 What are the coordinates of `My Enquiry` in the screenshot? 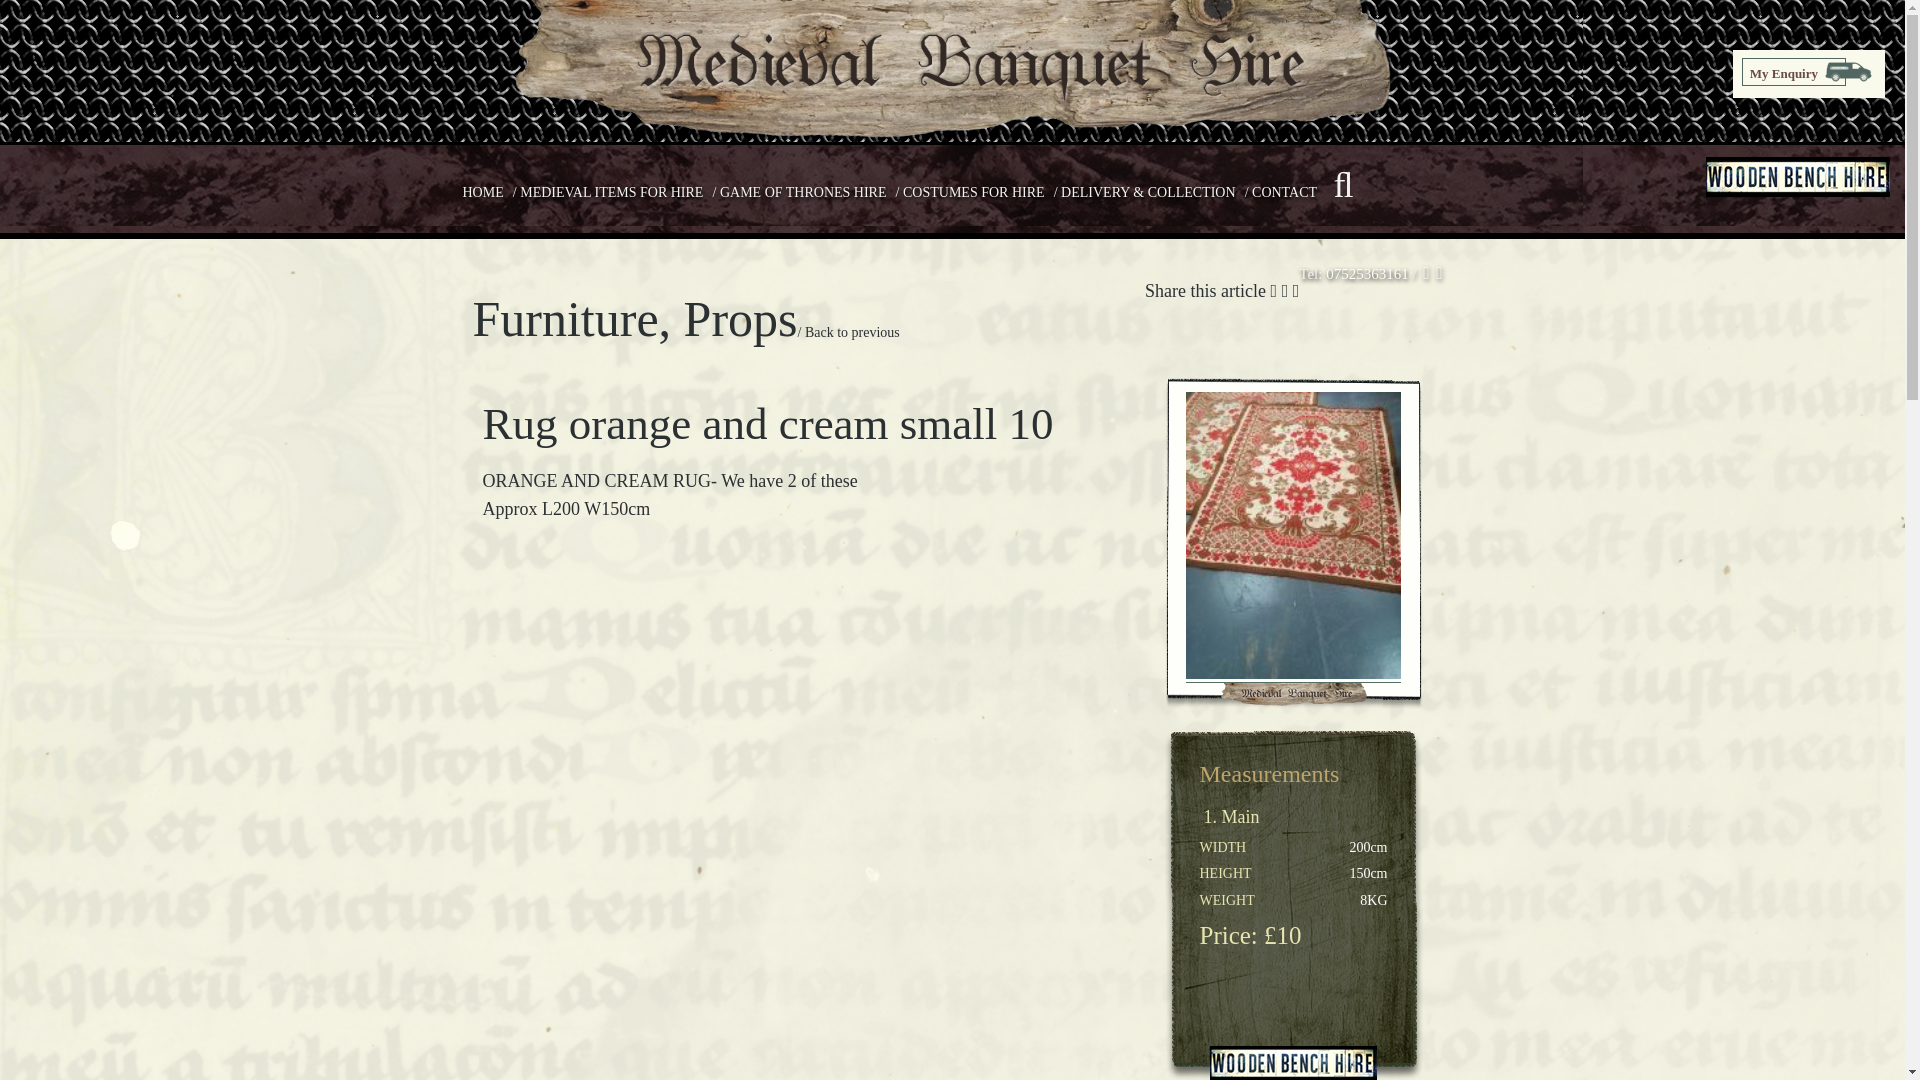 It's located at (1793, 72).